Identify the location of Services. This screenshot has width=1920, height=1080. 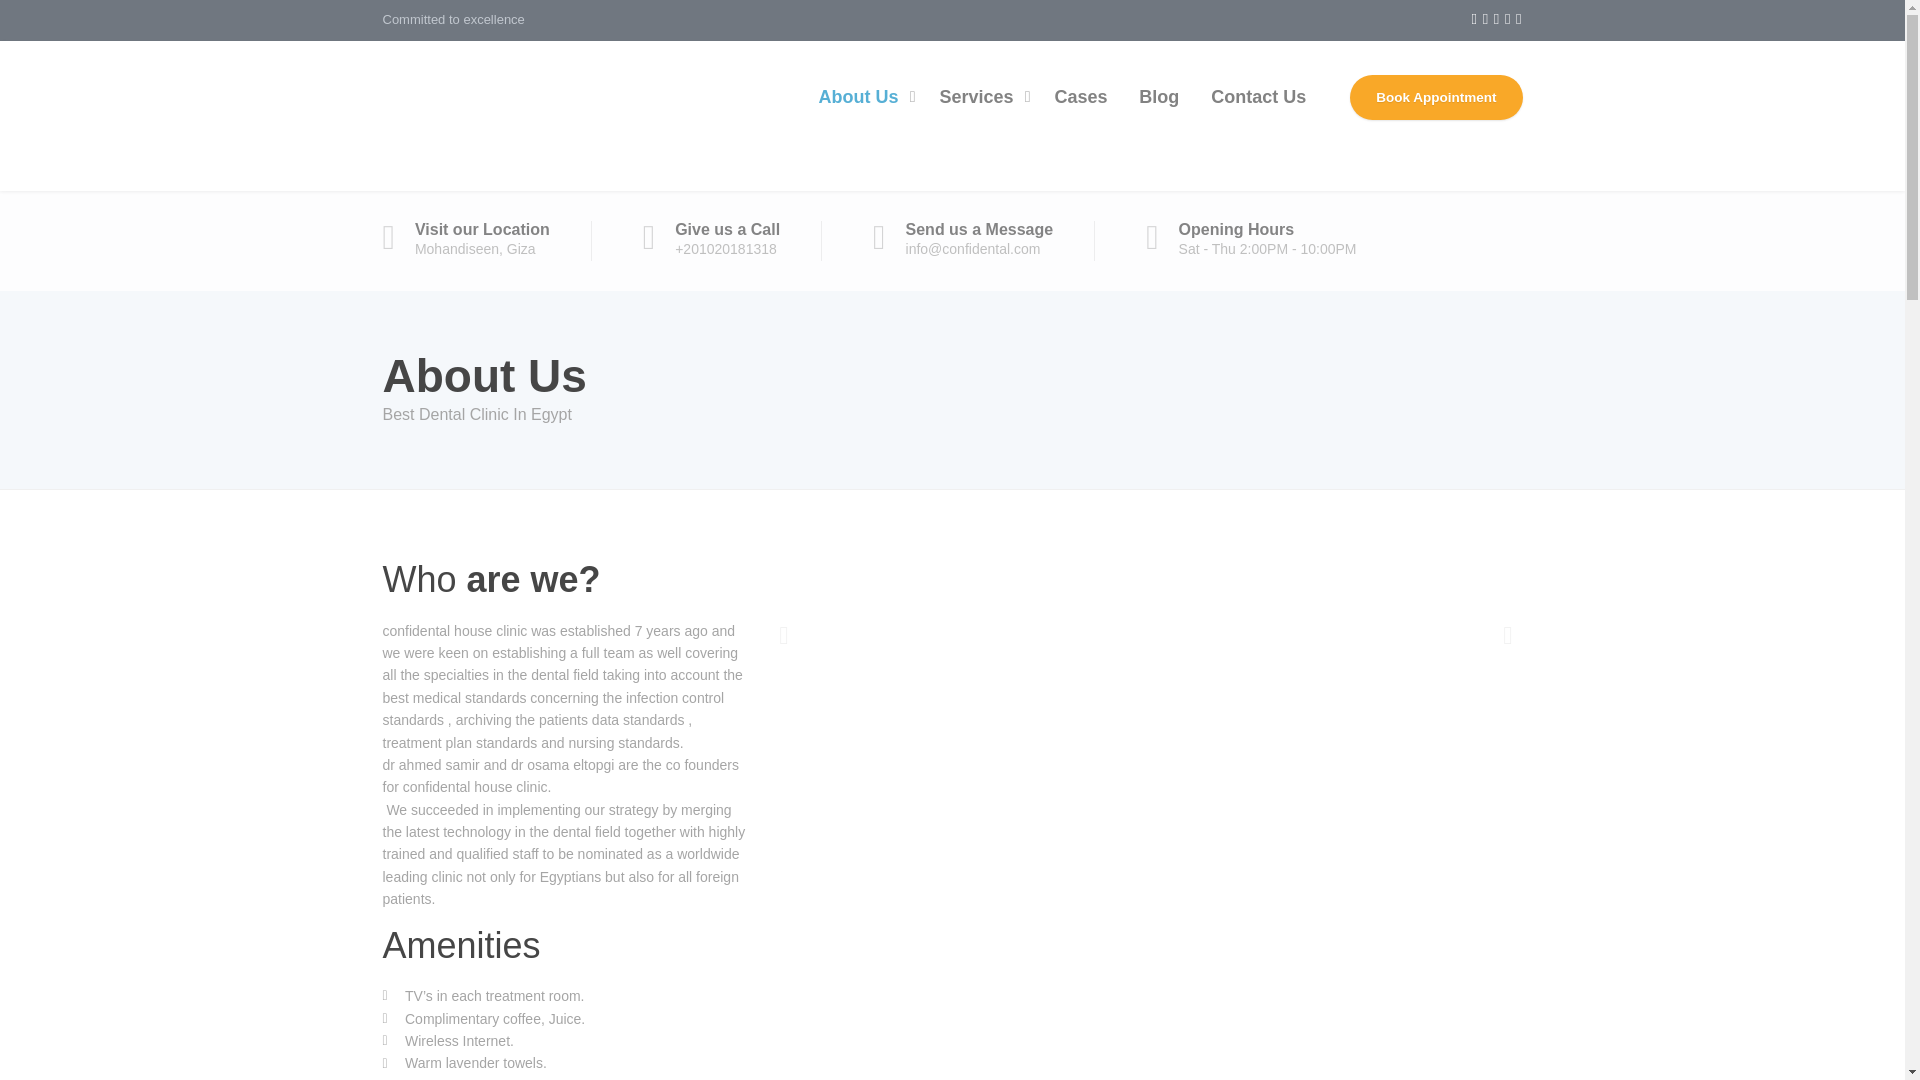
(980, 98).